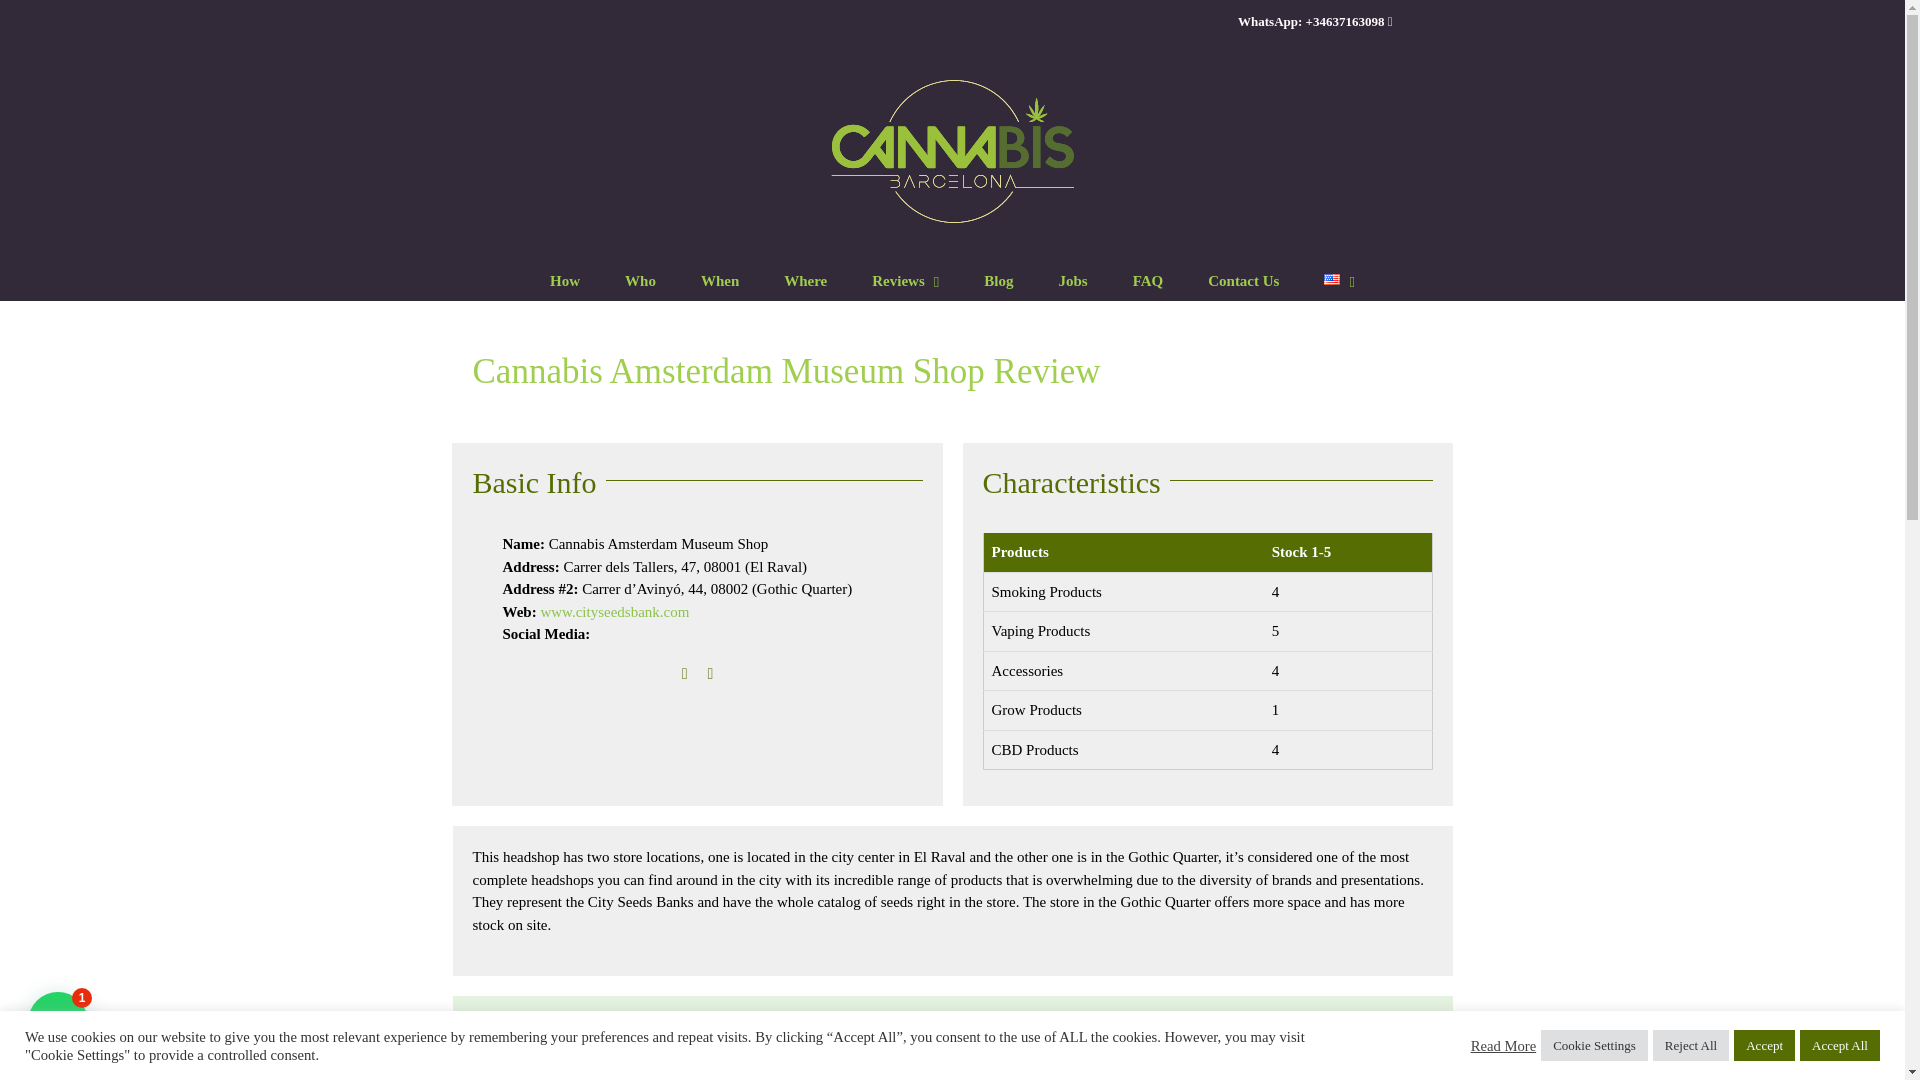 This screenshot has width=1920, height=1080. I want to click on Where, so click(805, 280).